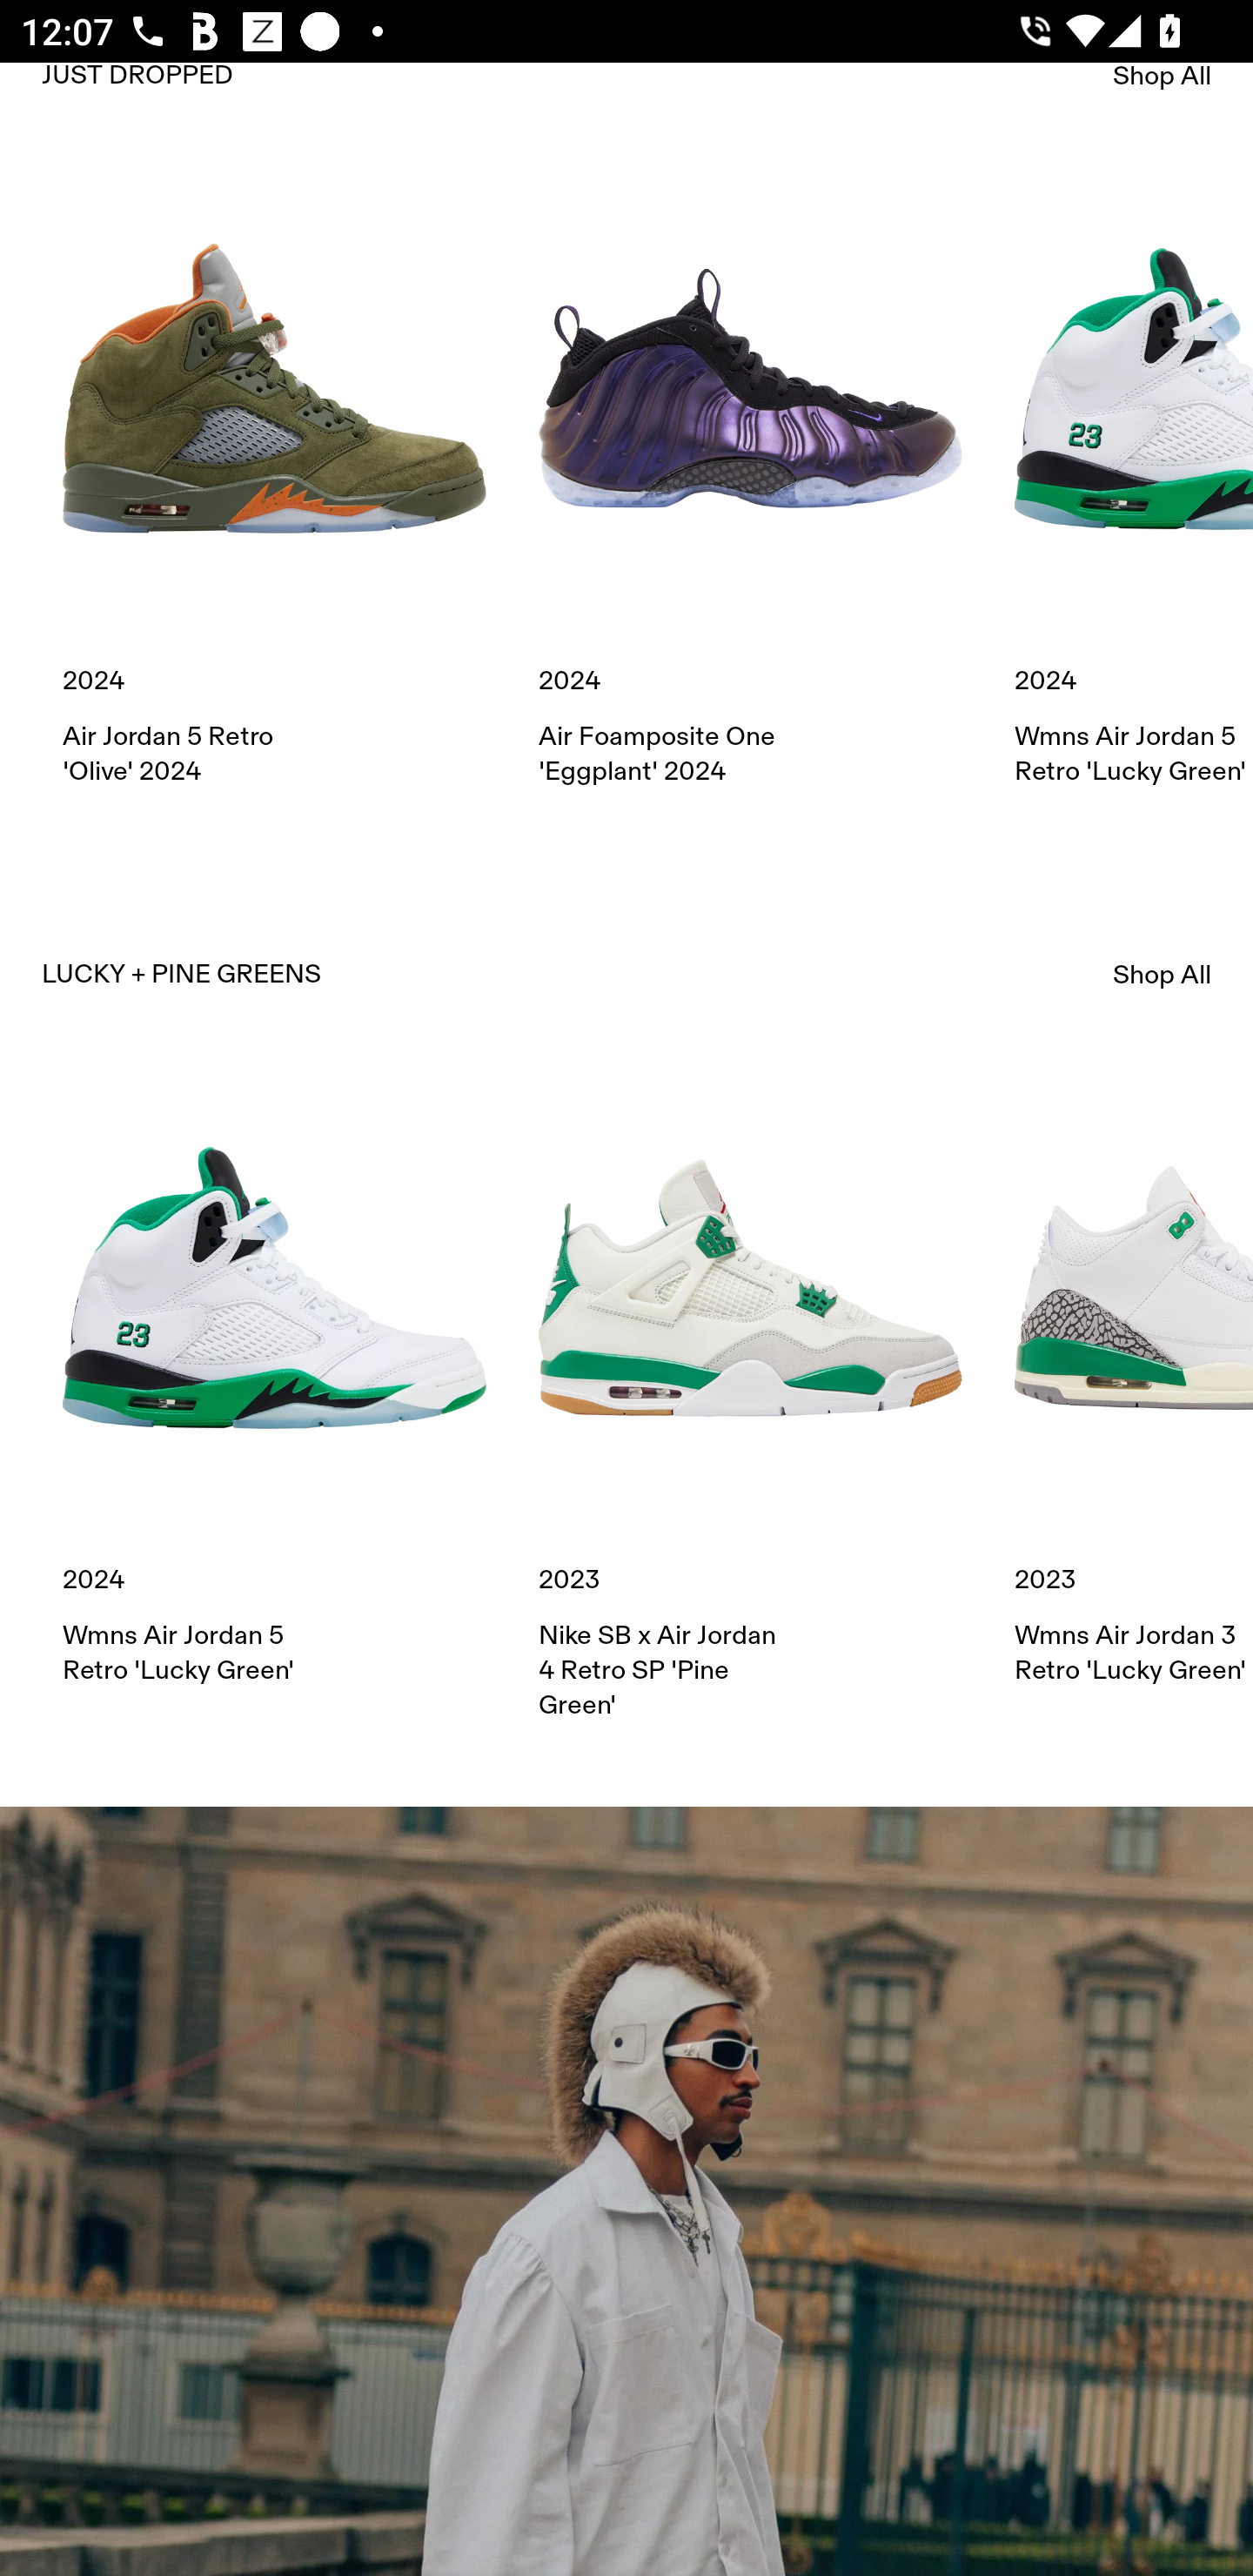 This screenshot has width=1253, height=2576. Describe the element at coordinates (274, 482) in the screenshot. I see `2024 Air Jordan 5 Retro 'Olive' 2024` at that location.